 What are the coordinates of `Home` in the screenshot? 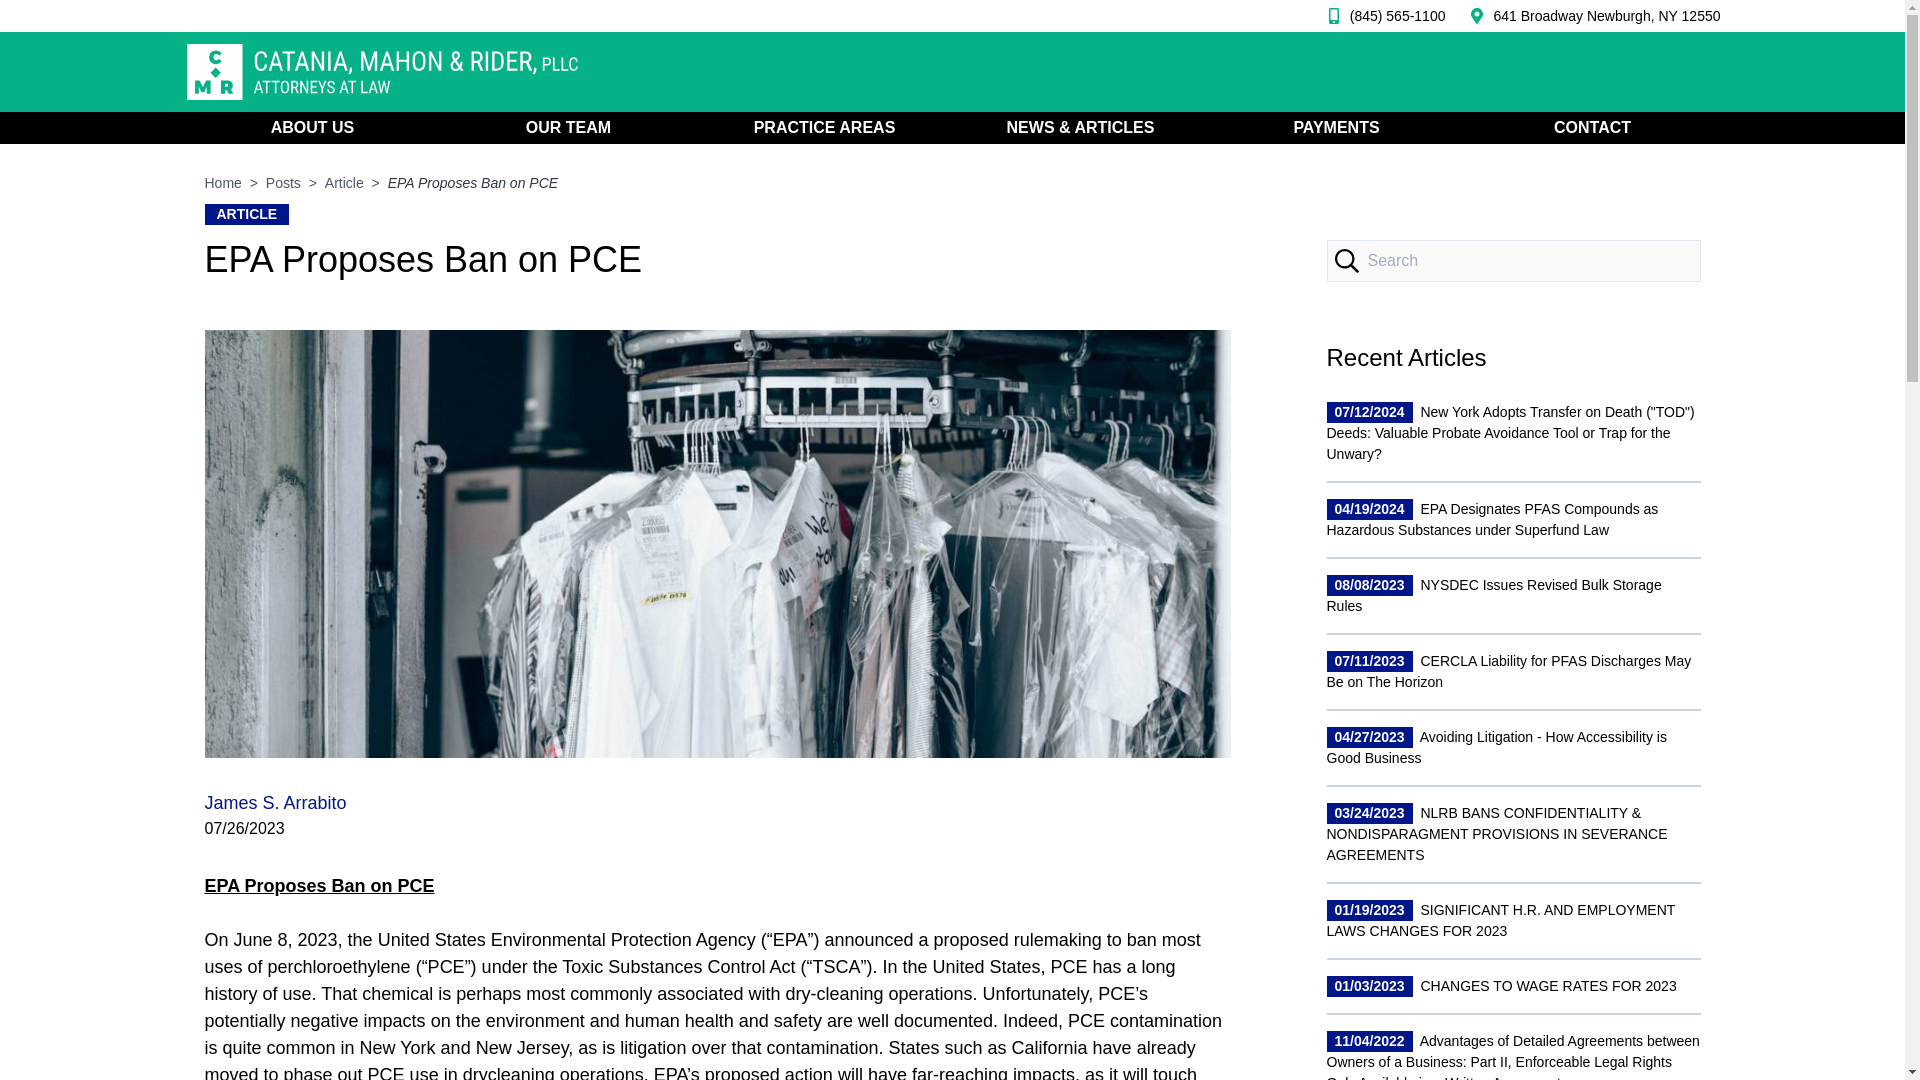 It's located at (222, 182).